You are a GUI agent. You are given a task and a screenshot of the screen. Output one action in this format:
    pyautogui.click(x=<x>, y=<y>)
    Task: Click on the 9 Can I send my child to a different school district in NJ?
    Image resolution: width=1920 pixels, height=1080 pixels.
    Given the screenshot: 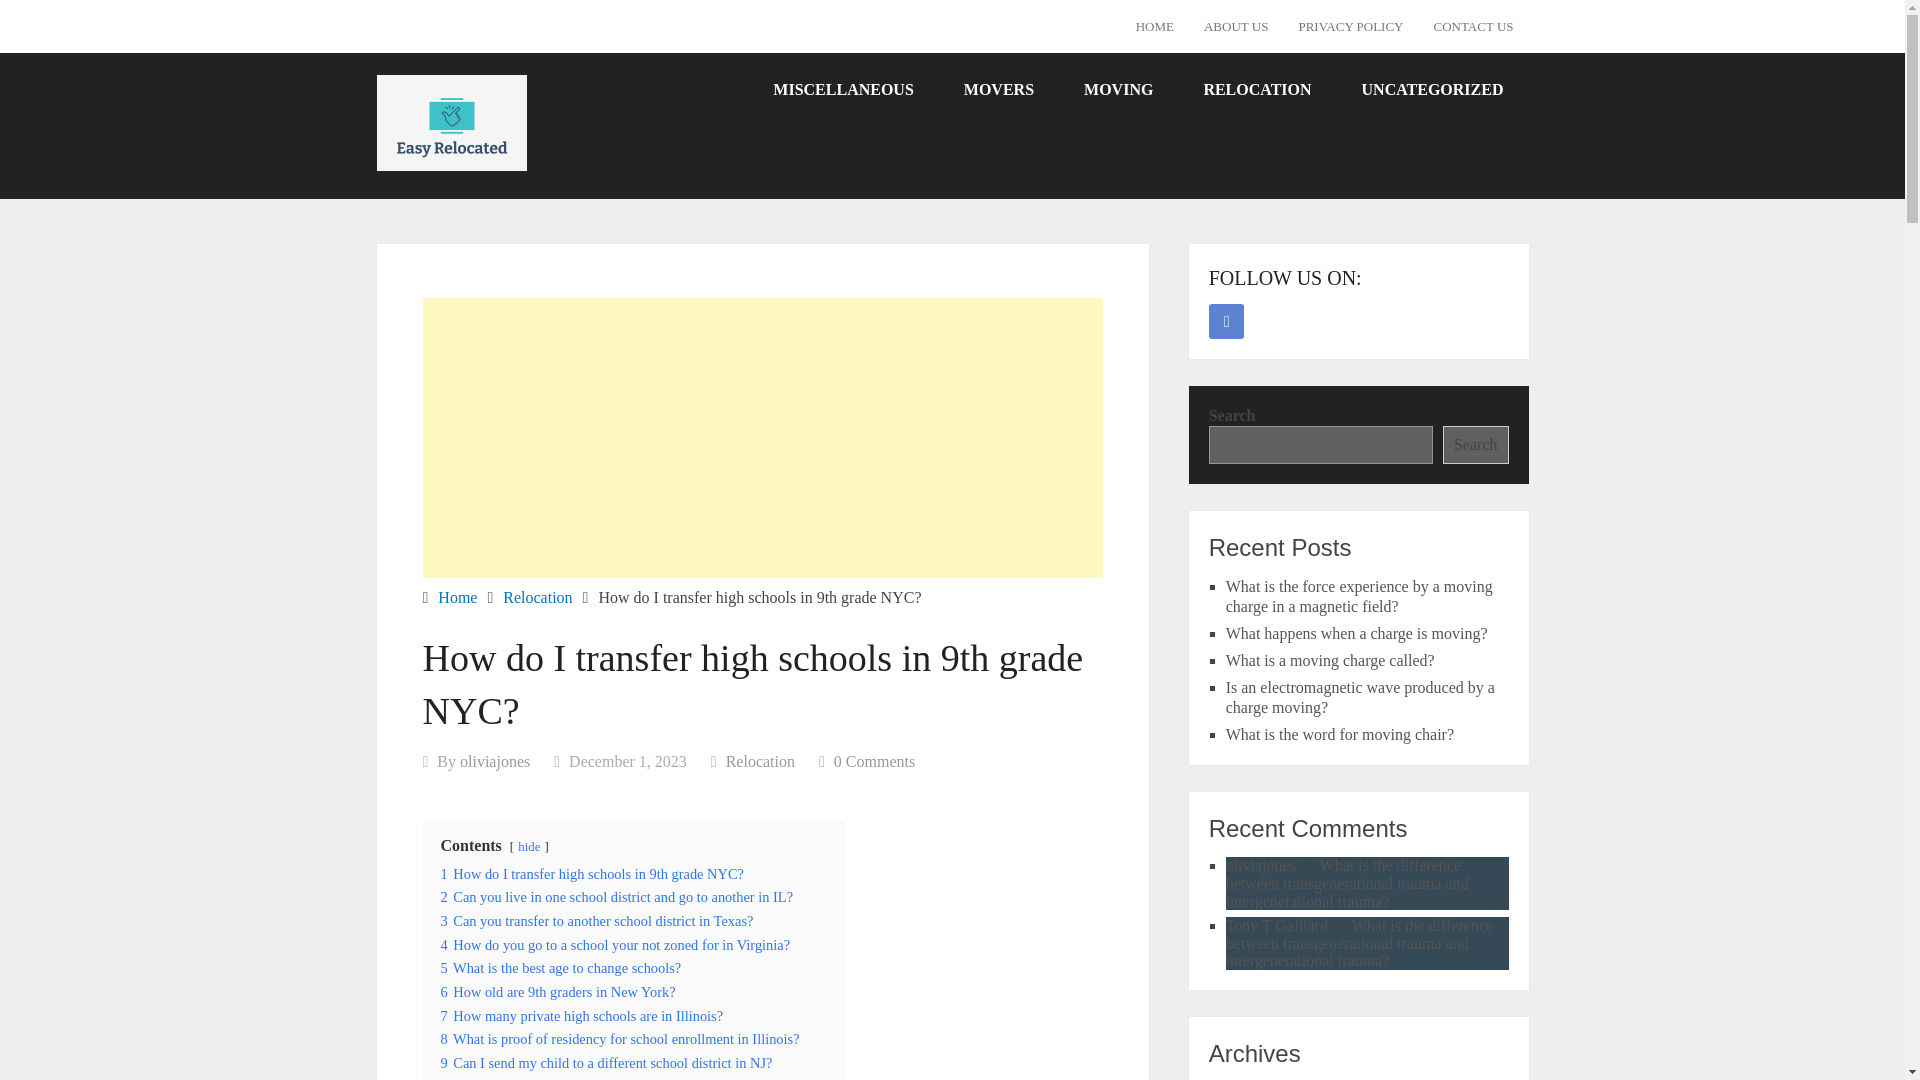 What is the action you would take?
    pyautogui.click(x=605, y=1063)
    